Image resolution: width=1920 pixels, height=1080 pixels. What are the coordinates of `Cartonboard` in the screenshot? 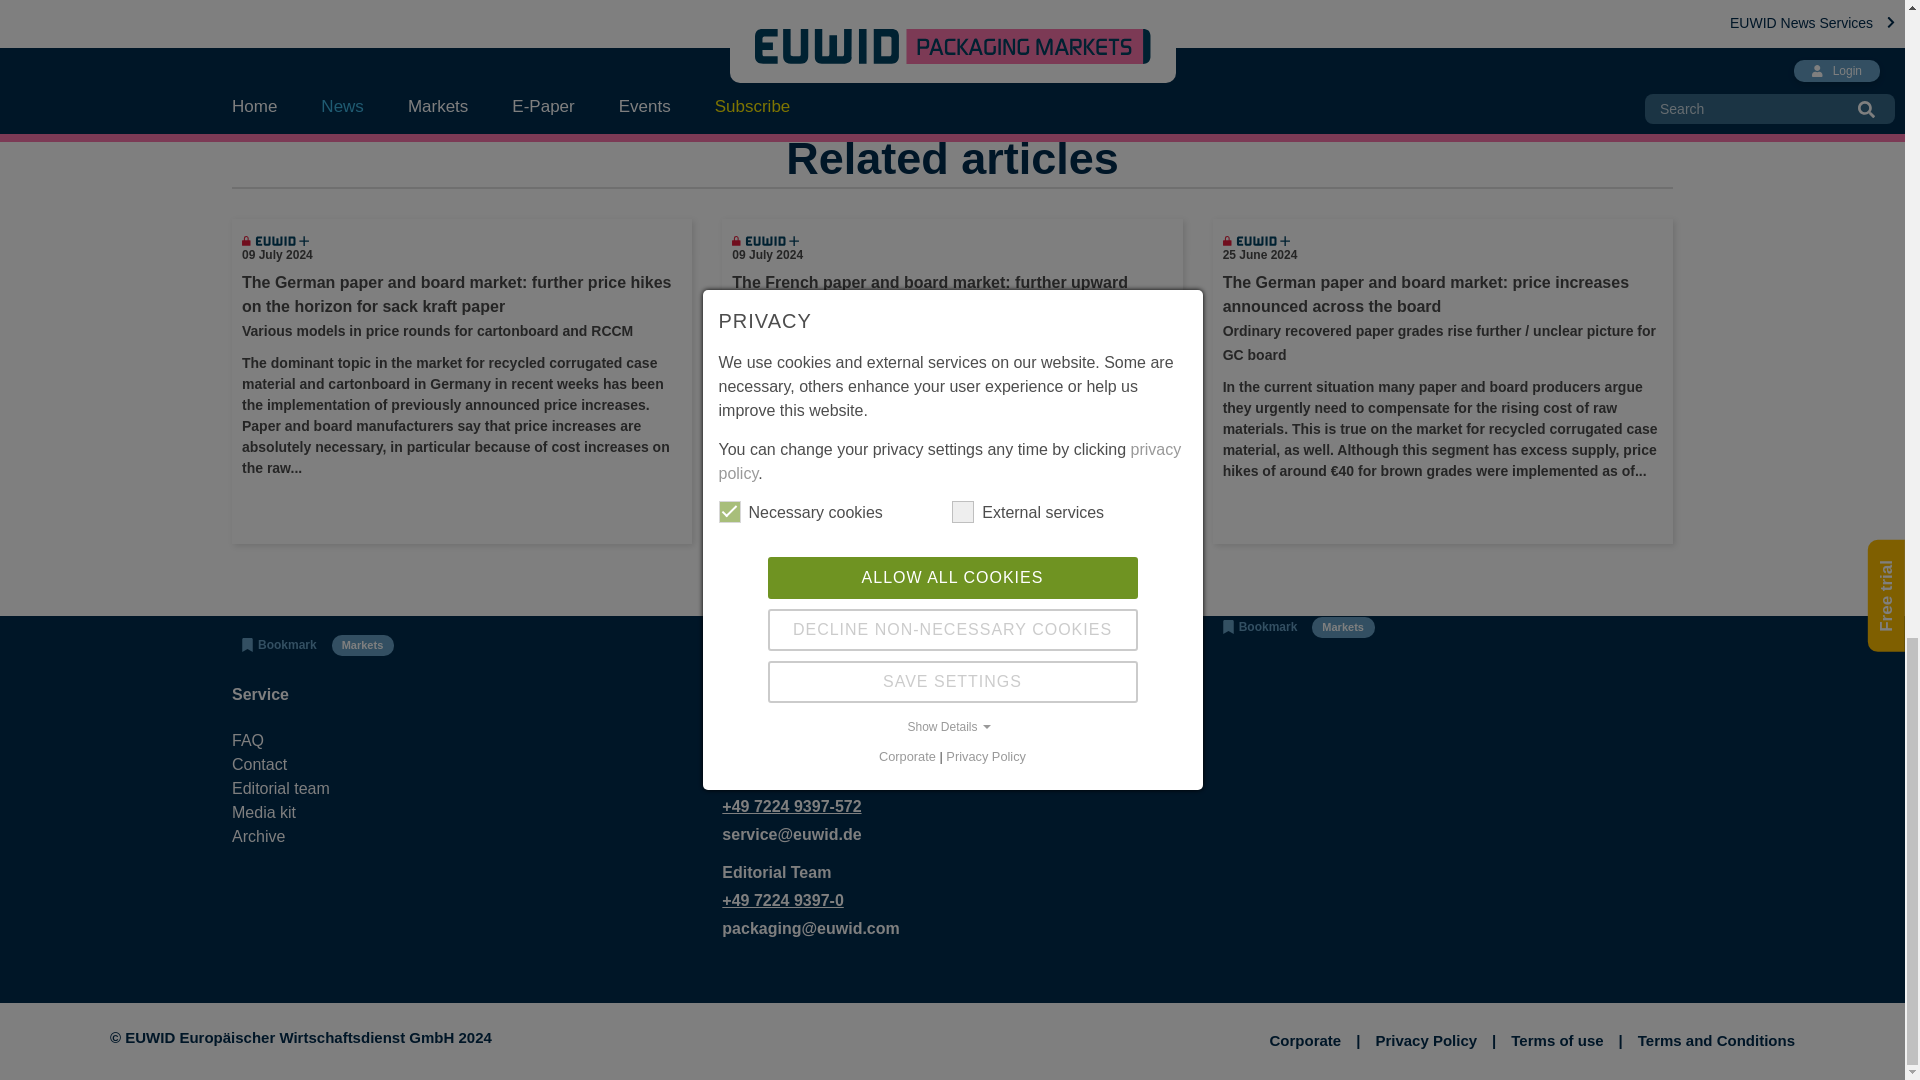 It's located at (508, 6).